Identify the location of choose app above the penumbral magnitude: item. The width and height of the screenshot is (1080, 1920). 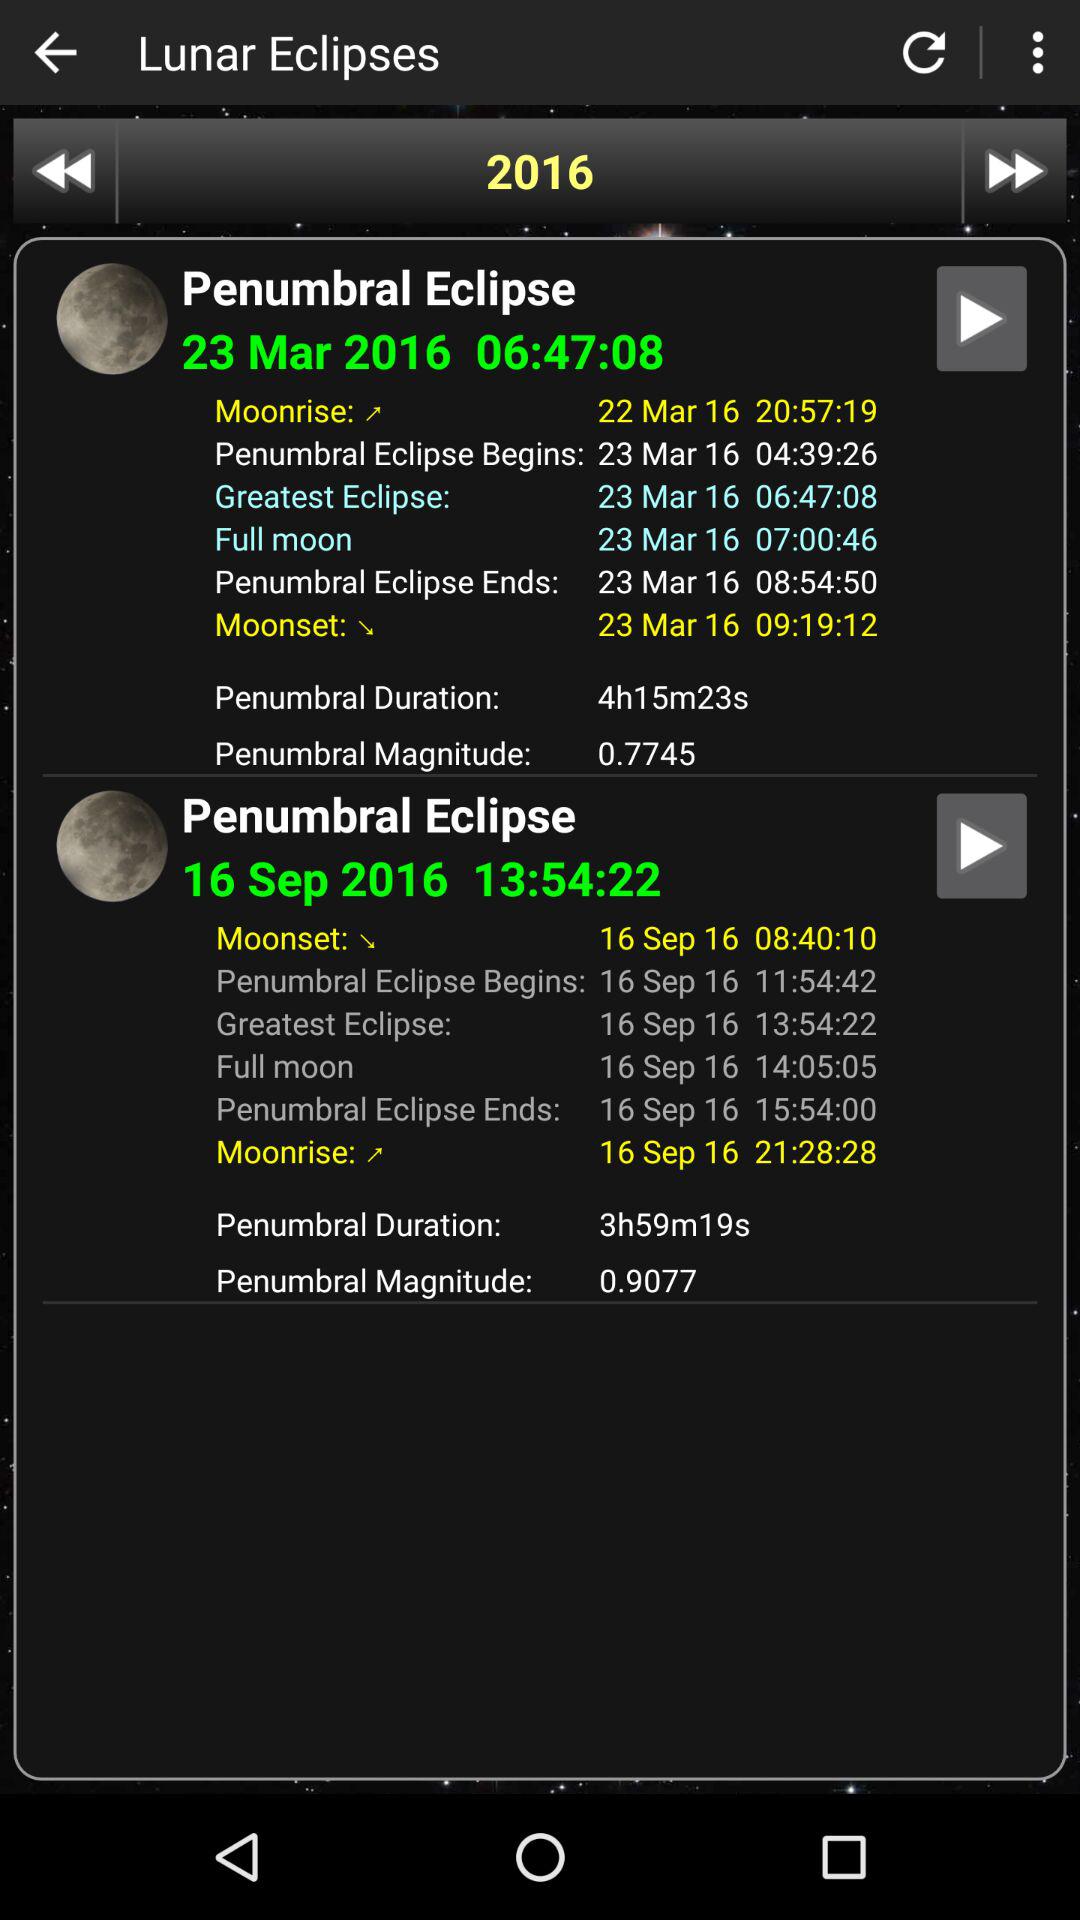
(738, 1224).